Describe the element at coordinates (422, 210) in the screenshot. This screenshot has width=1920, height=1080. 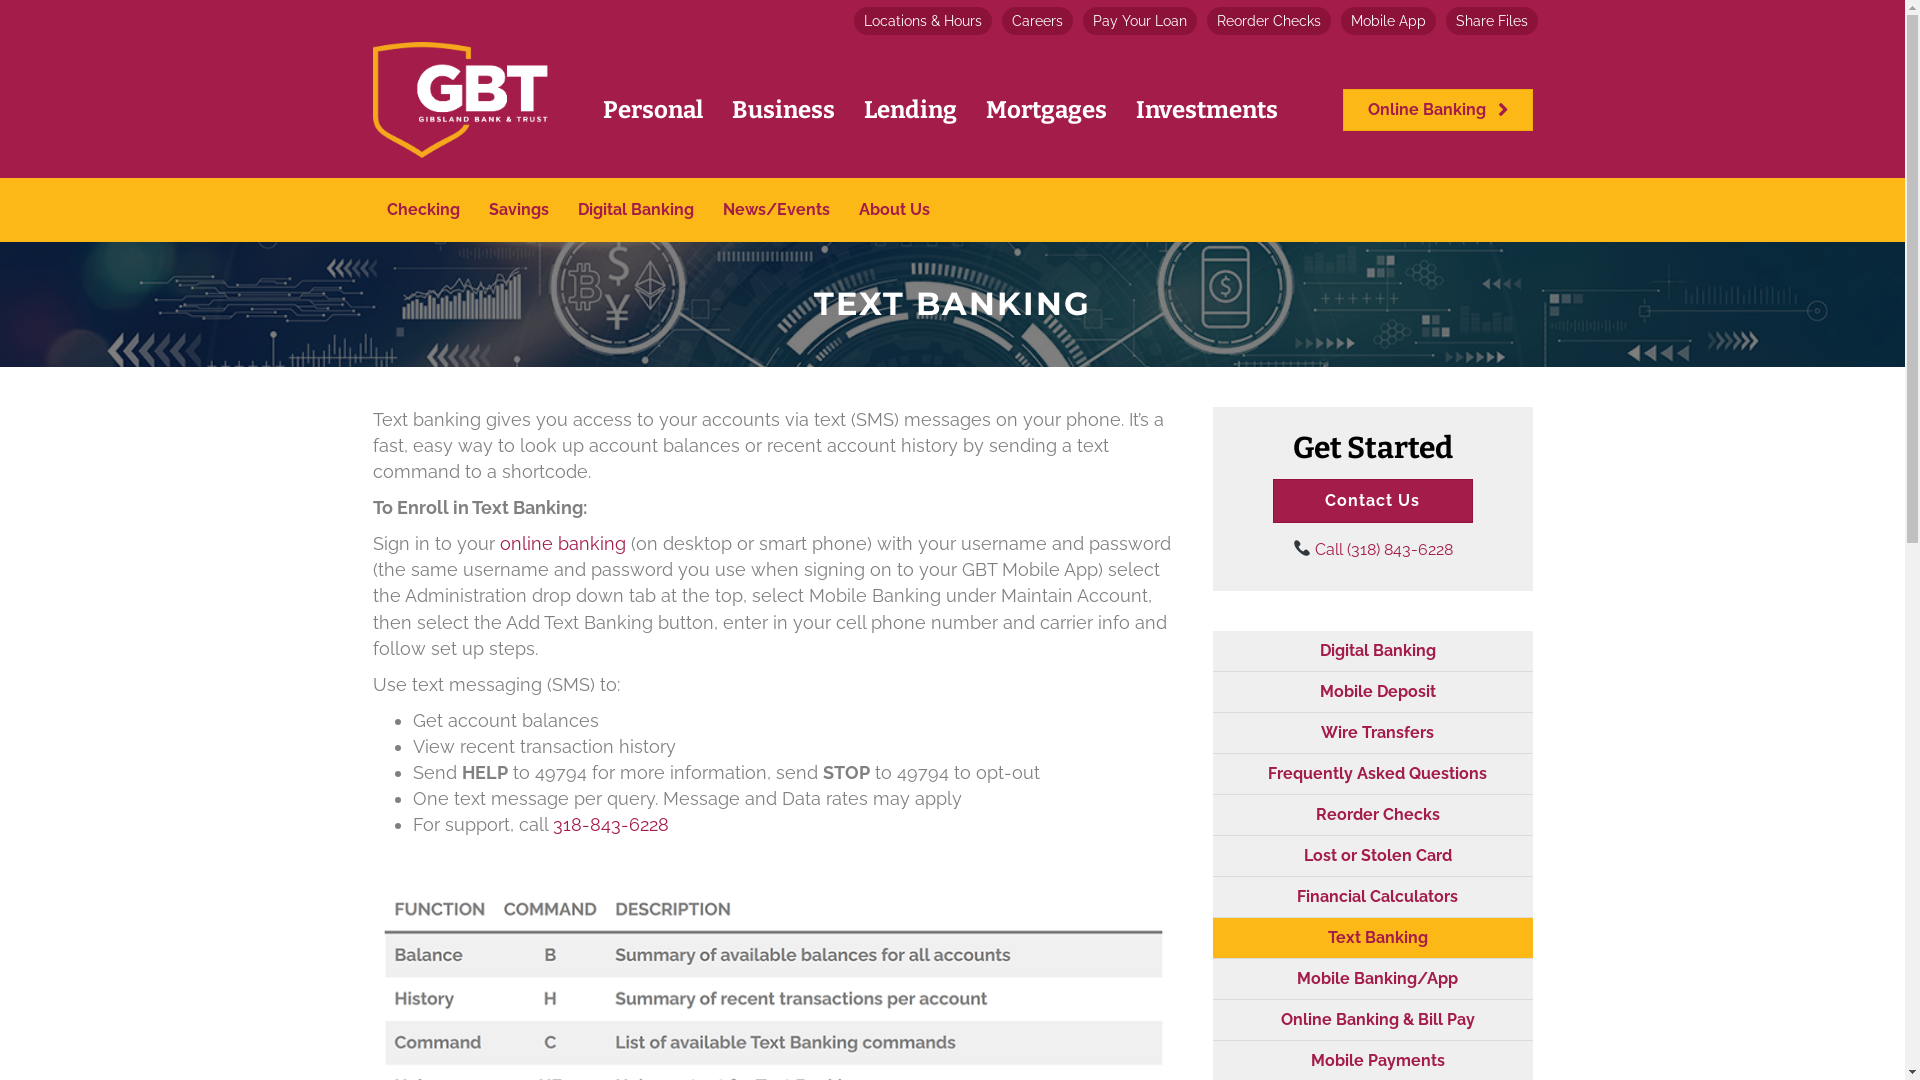
I see `Checking` at that location.